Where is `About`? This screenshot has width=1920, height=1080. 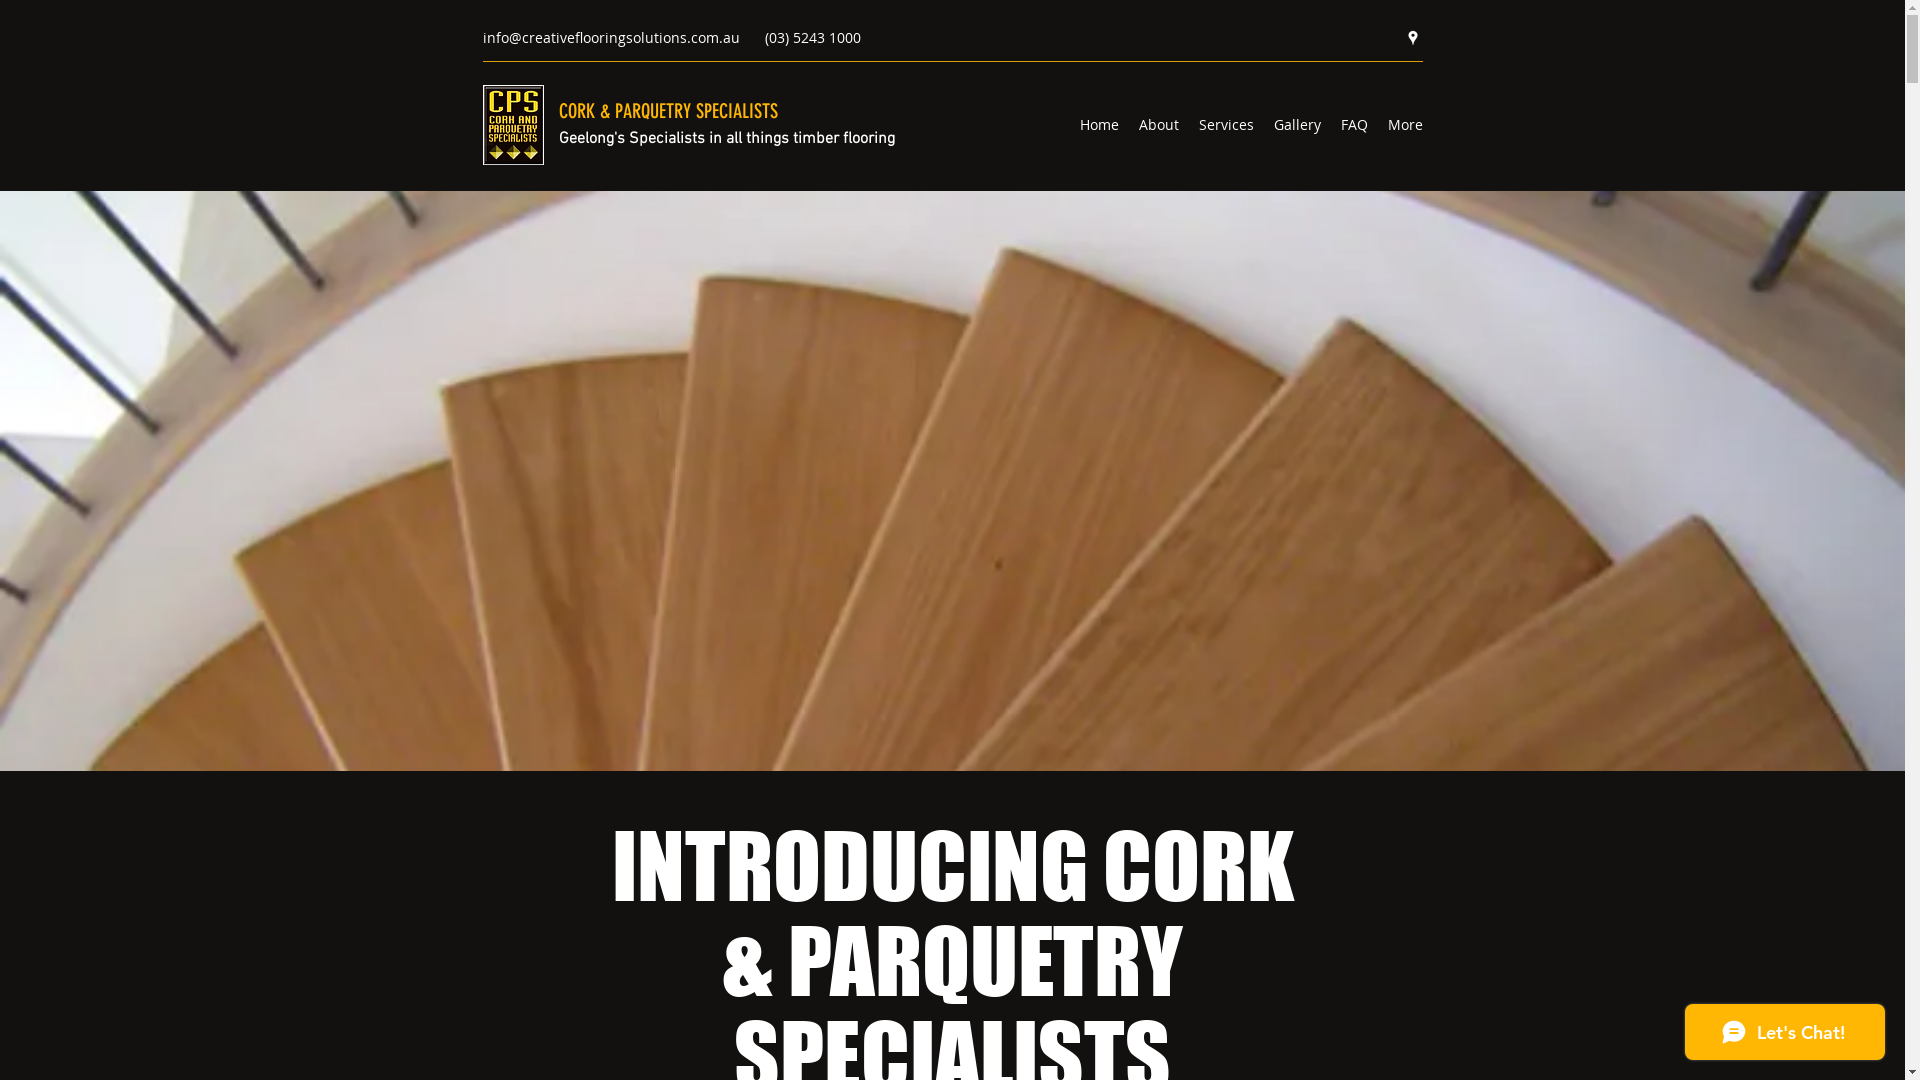
About is located at coordinates (1158, 125).